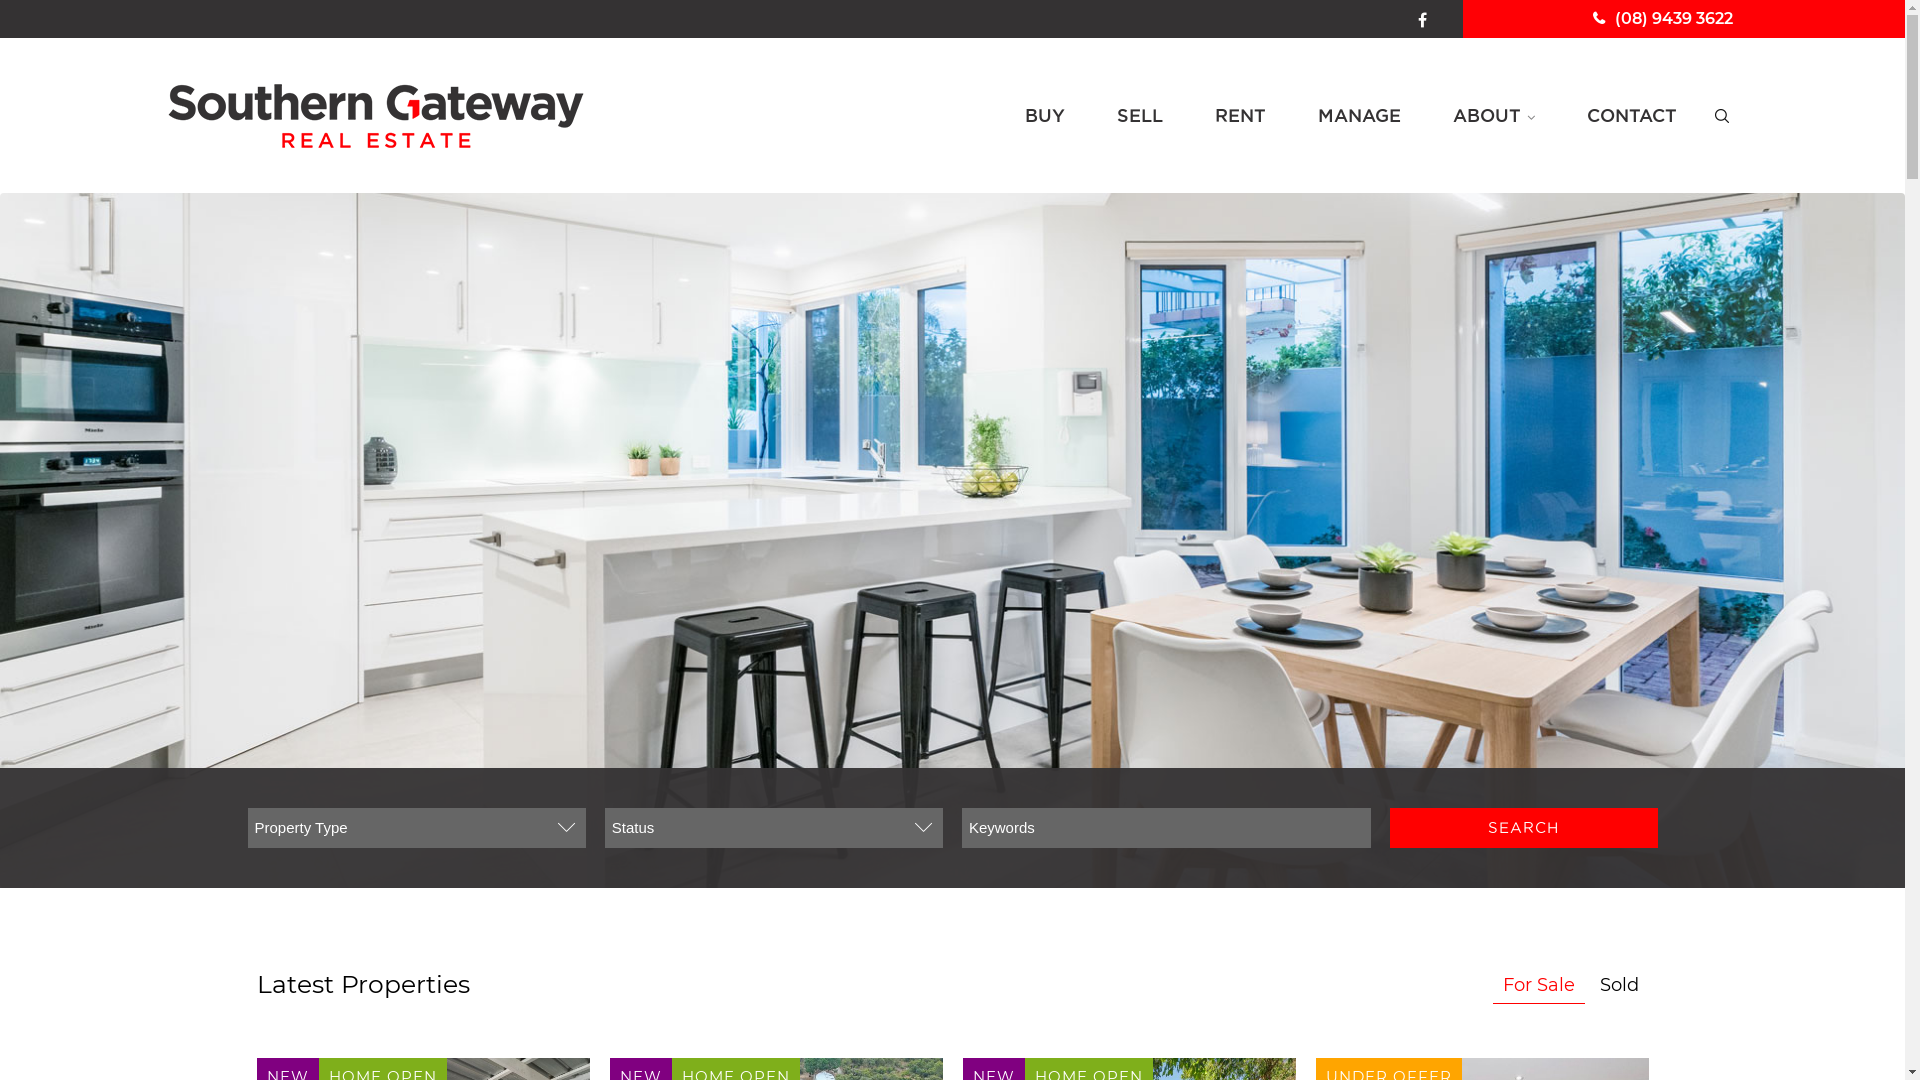 The height and width of the screenshot is (1080, 1920). Describe the element at coordinates (1360, 116) in the screenshot. I see `MANAGE` at that location.